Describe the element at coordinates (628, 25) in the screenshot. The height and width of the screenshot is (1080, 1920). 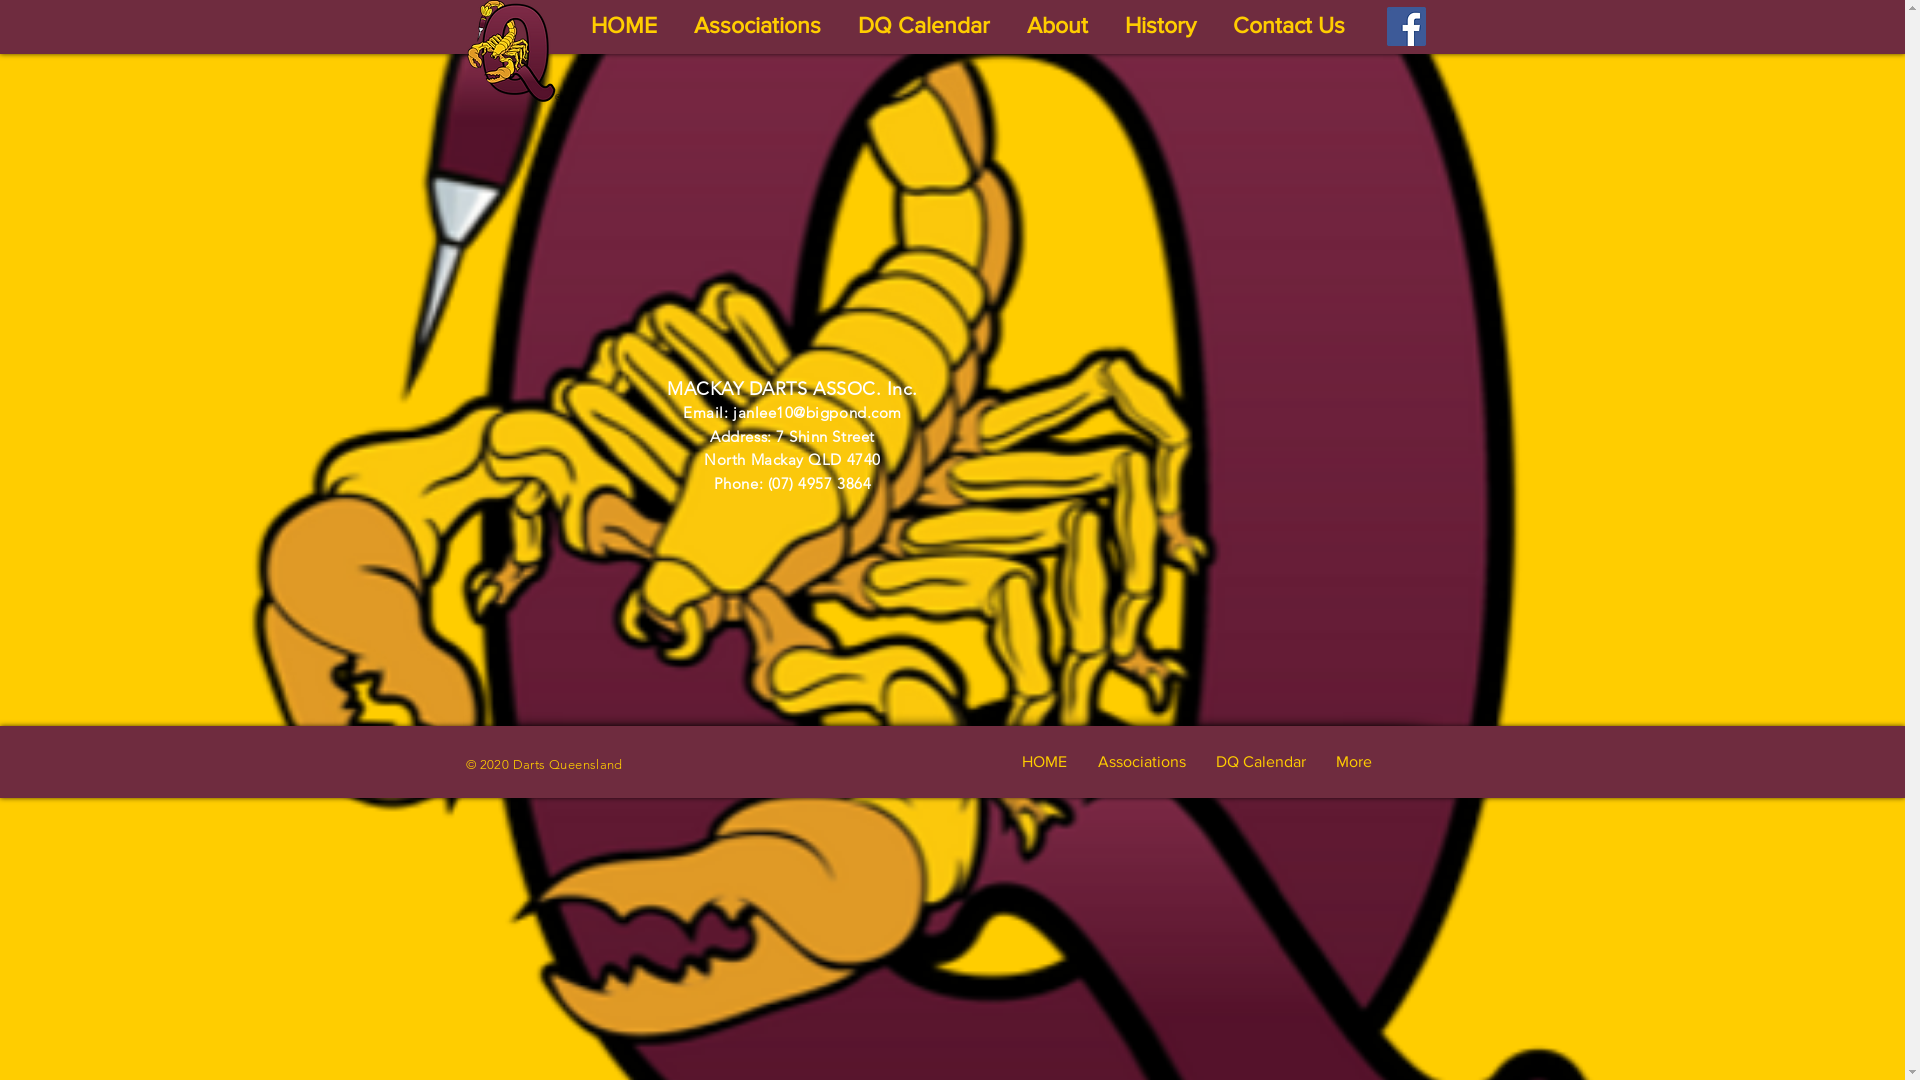
I see `HOME` at that location.